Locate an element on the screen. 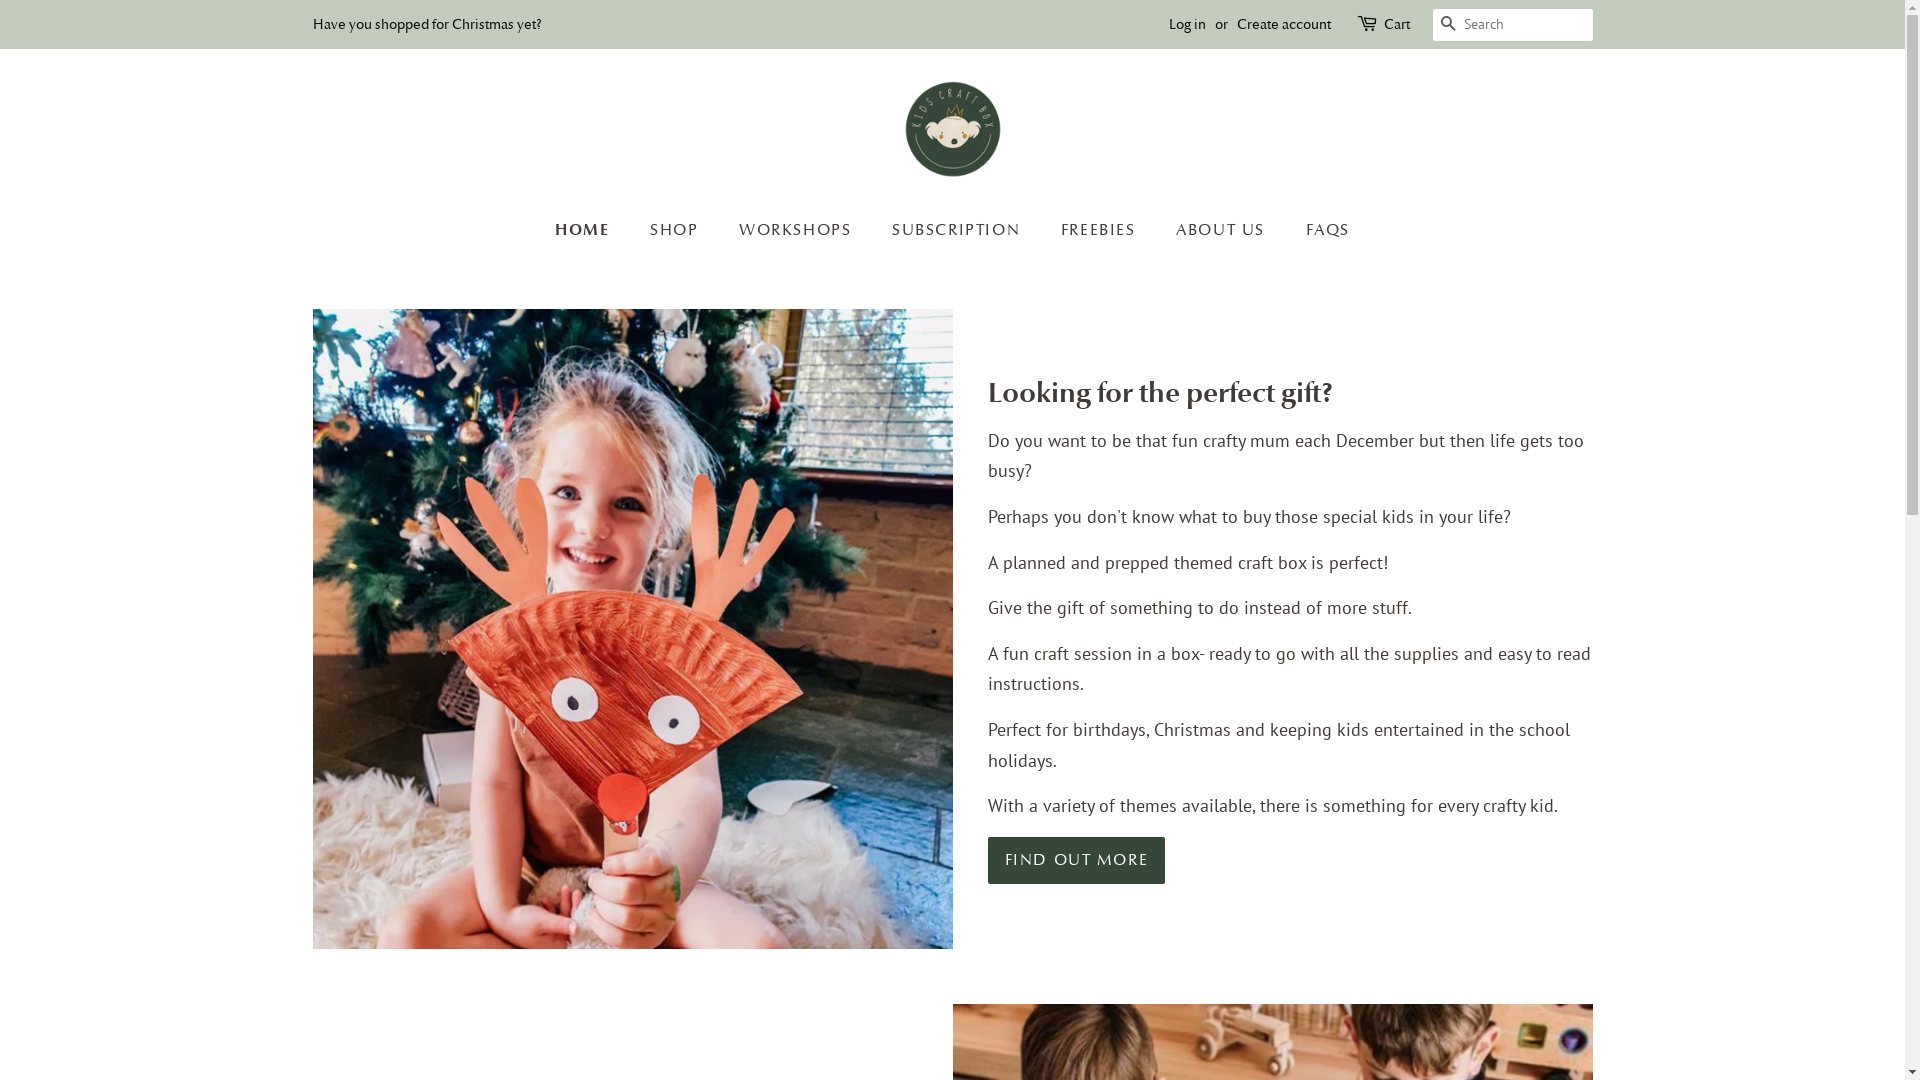 The height and width of the screenshot is (1080, 1920). WORKSHOPS is located at coordinates (798, 230).